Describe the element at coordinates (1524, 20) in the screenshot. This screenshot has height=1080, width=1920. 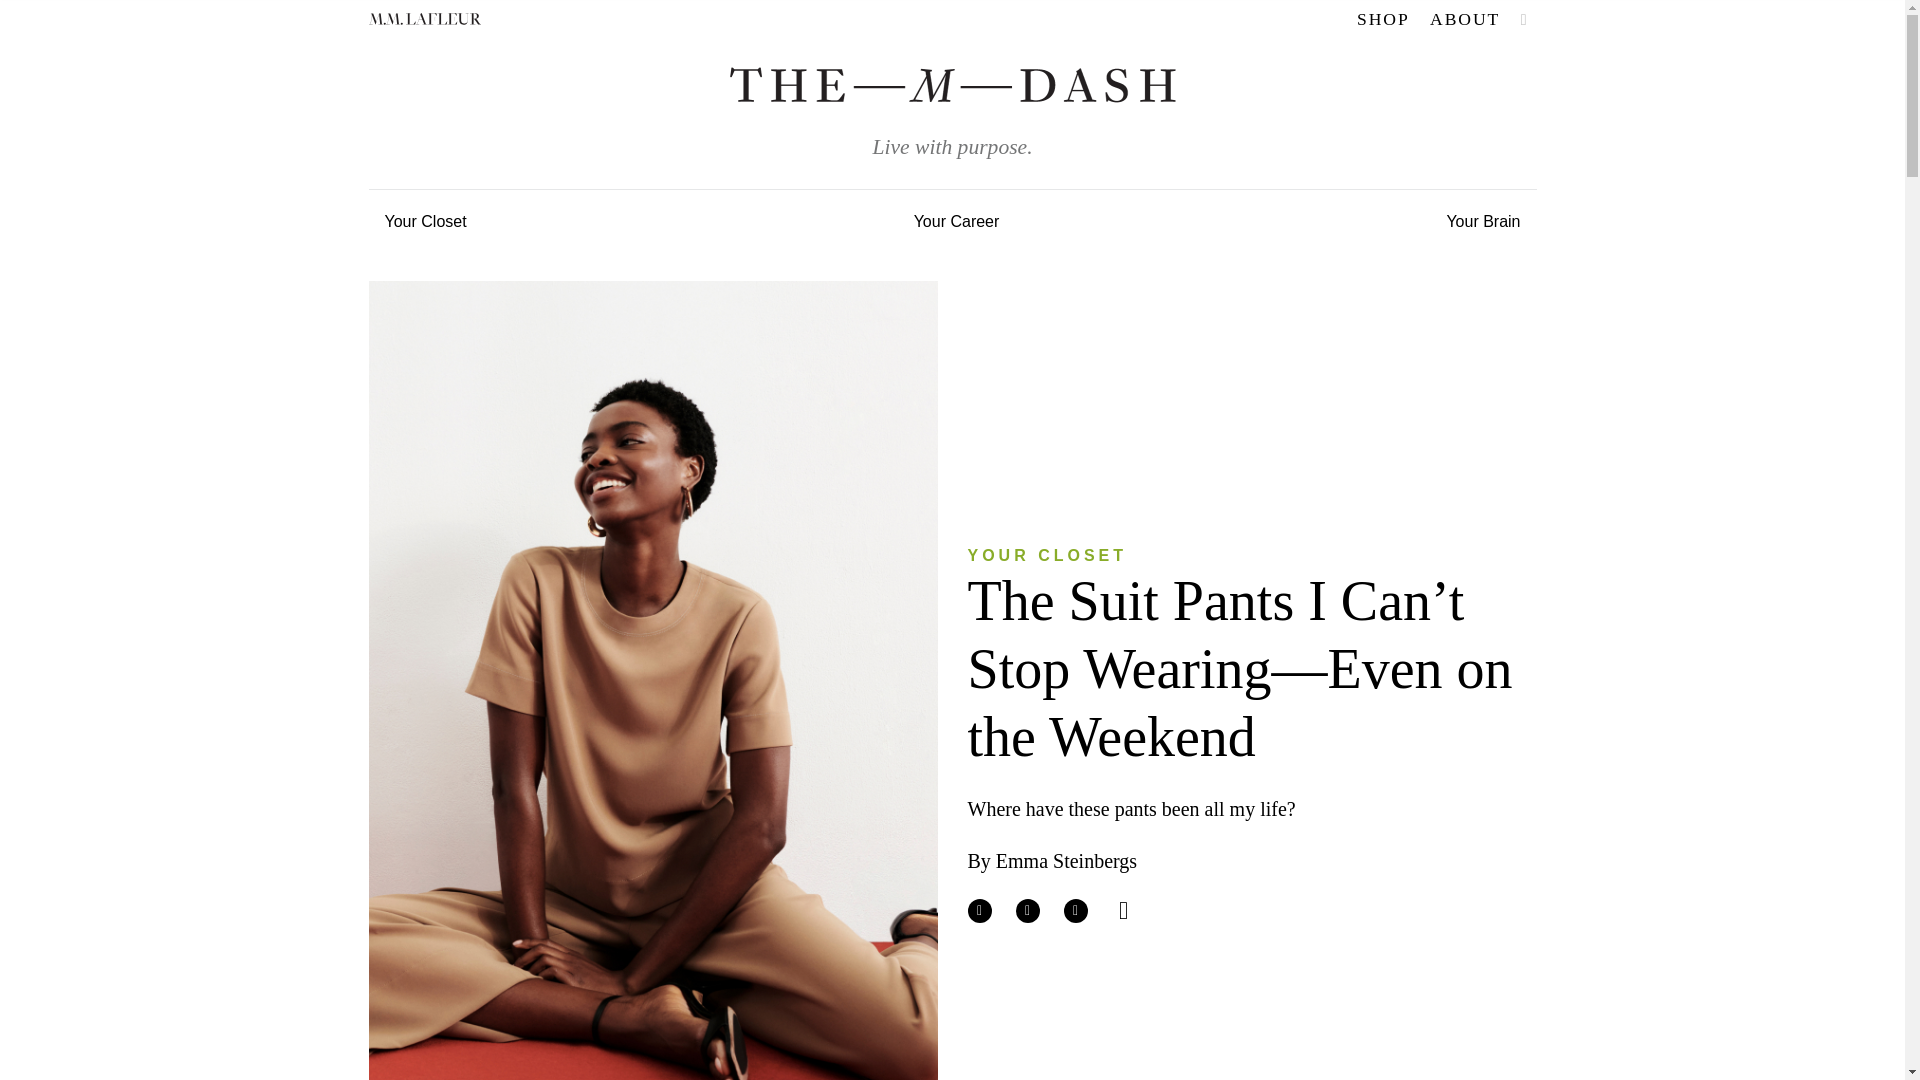
I see `SEARCH` at that location.